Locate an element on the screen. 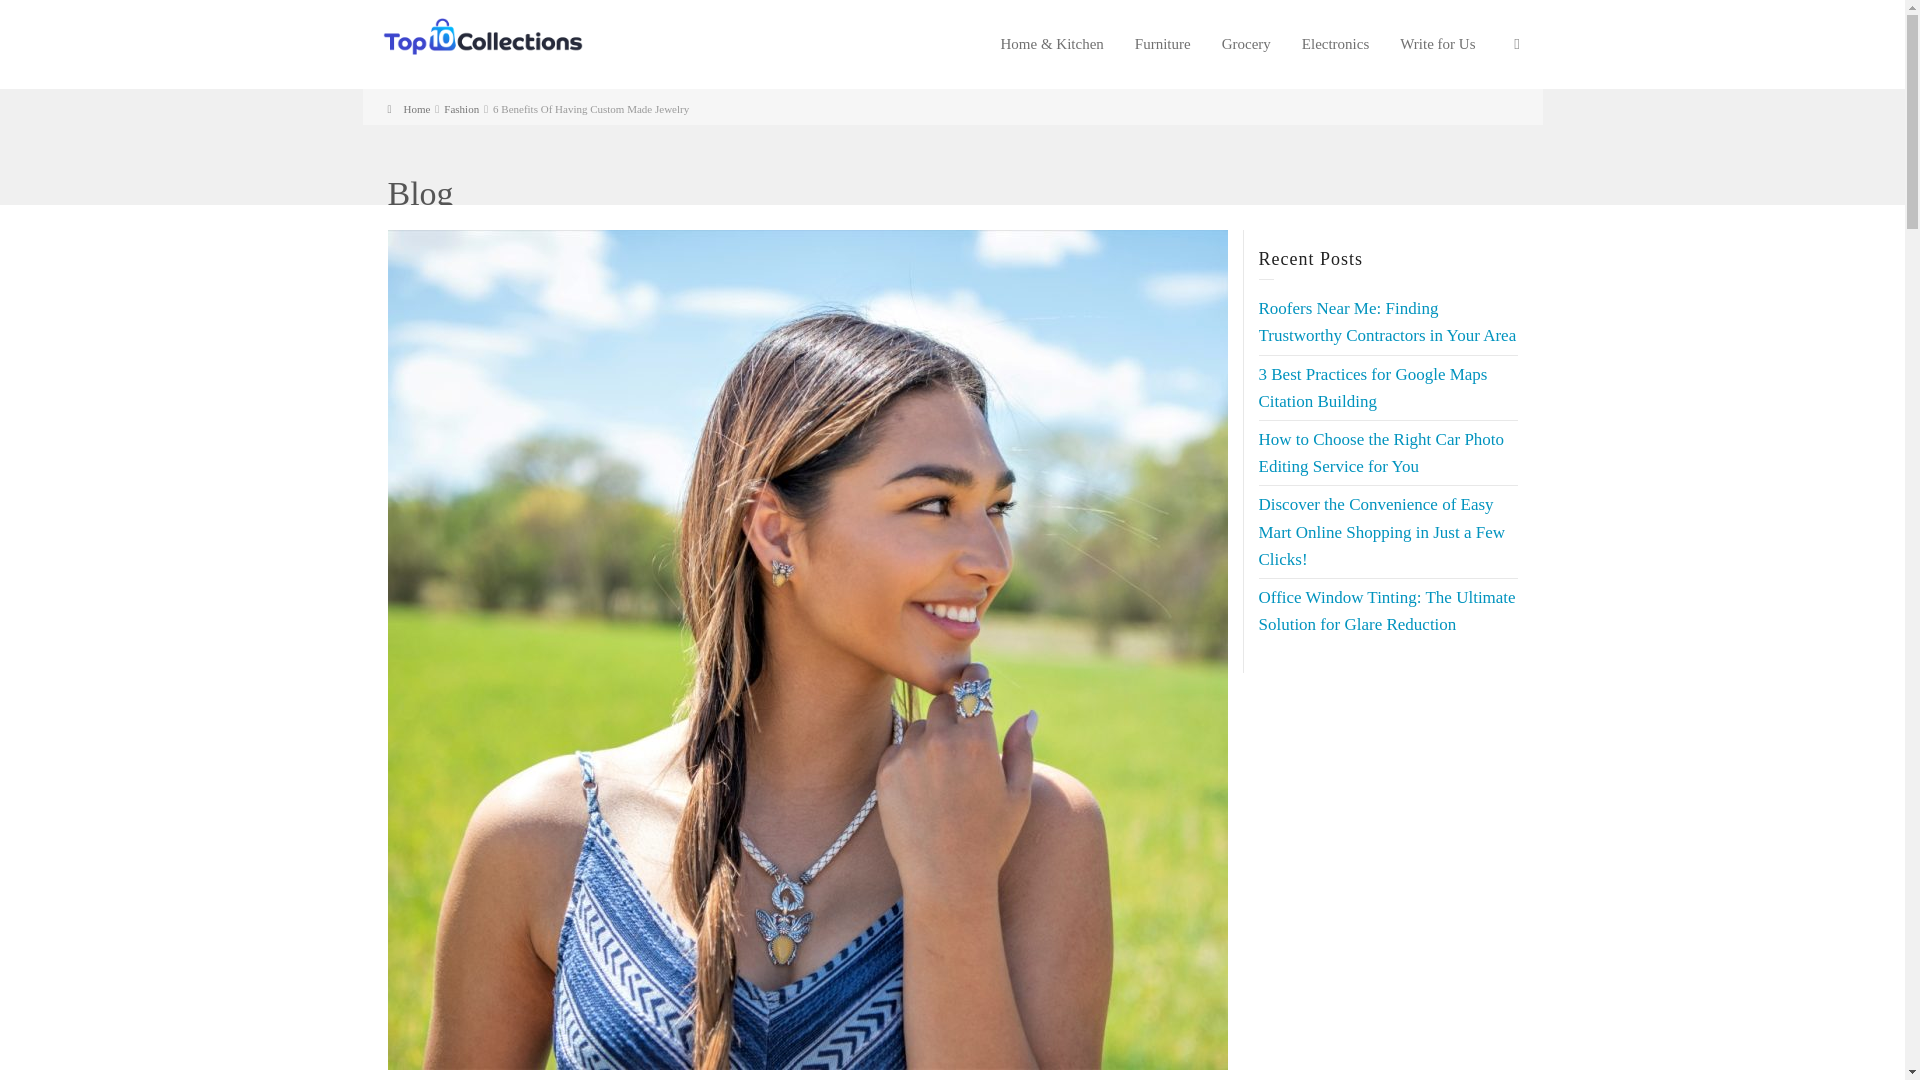  Home is located at coordinates (408, 108).